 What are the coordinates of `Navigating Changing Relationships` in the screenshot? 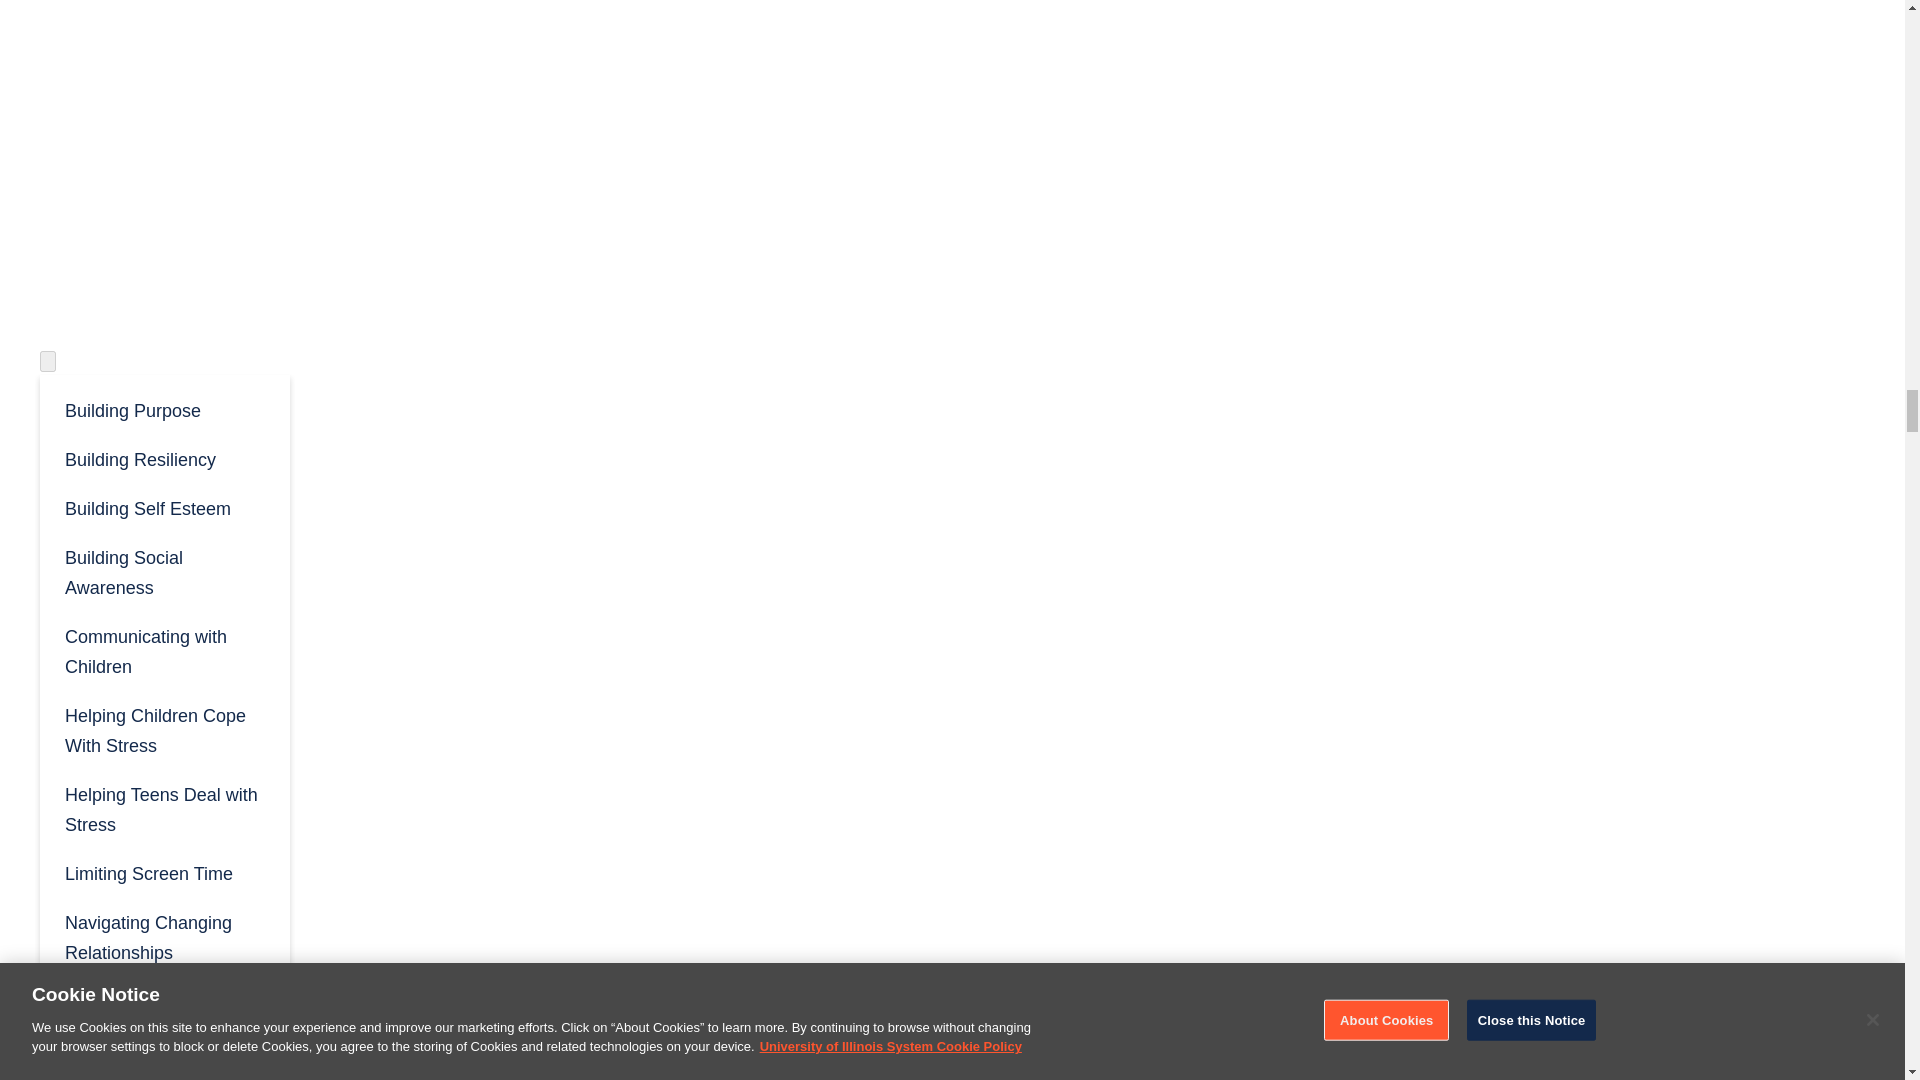 It's located at (164, 936).